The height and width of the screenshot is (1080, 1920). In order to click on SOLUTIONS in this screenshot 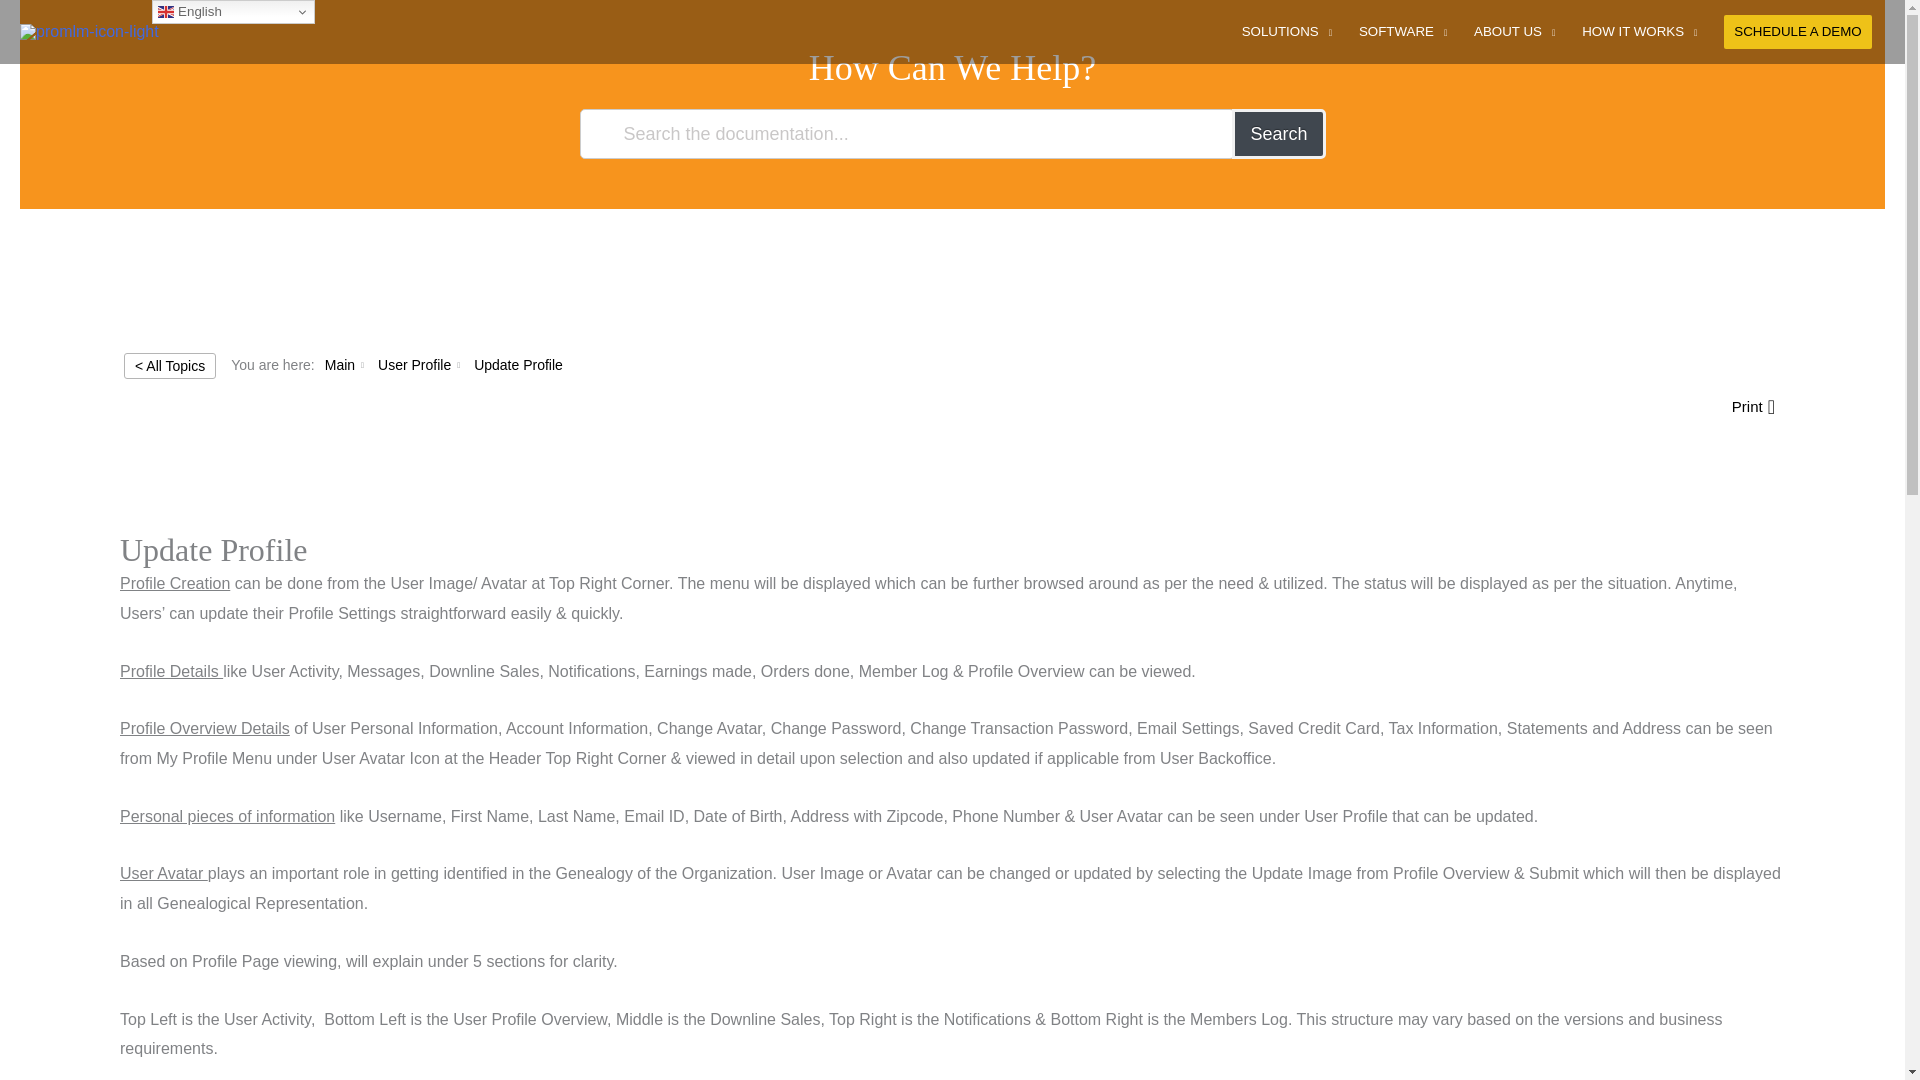, I will do `click(1286, 32)`.